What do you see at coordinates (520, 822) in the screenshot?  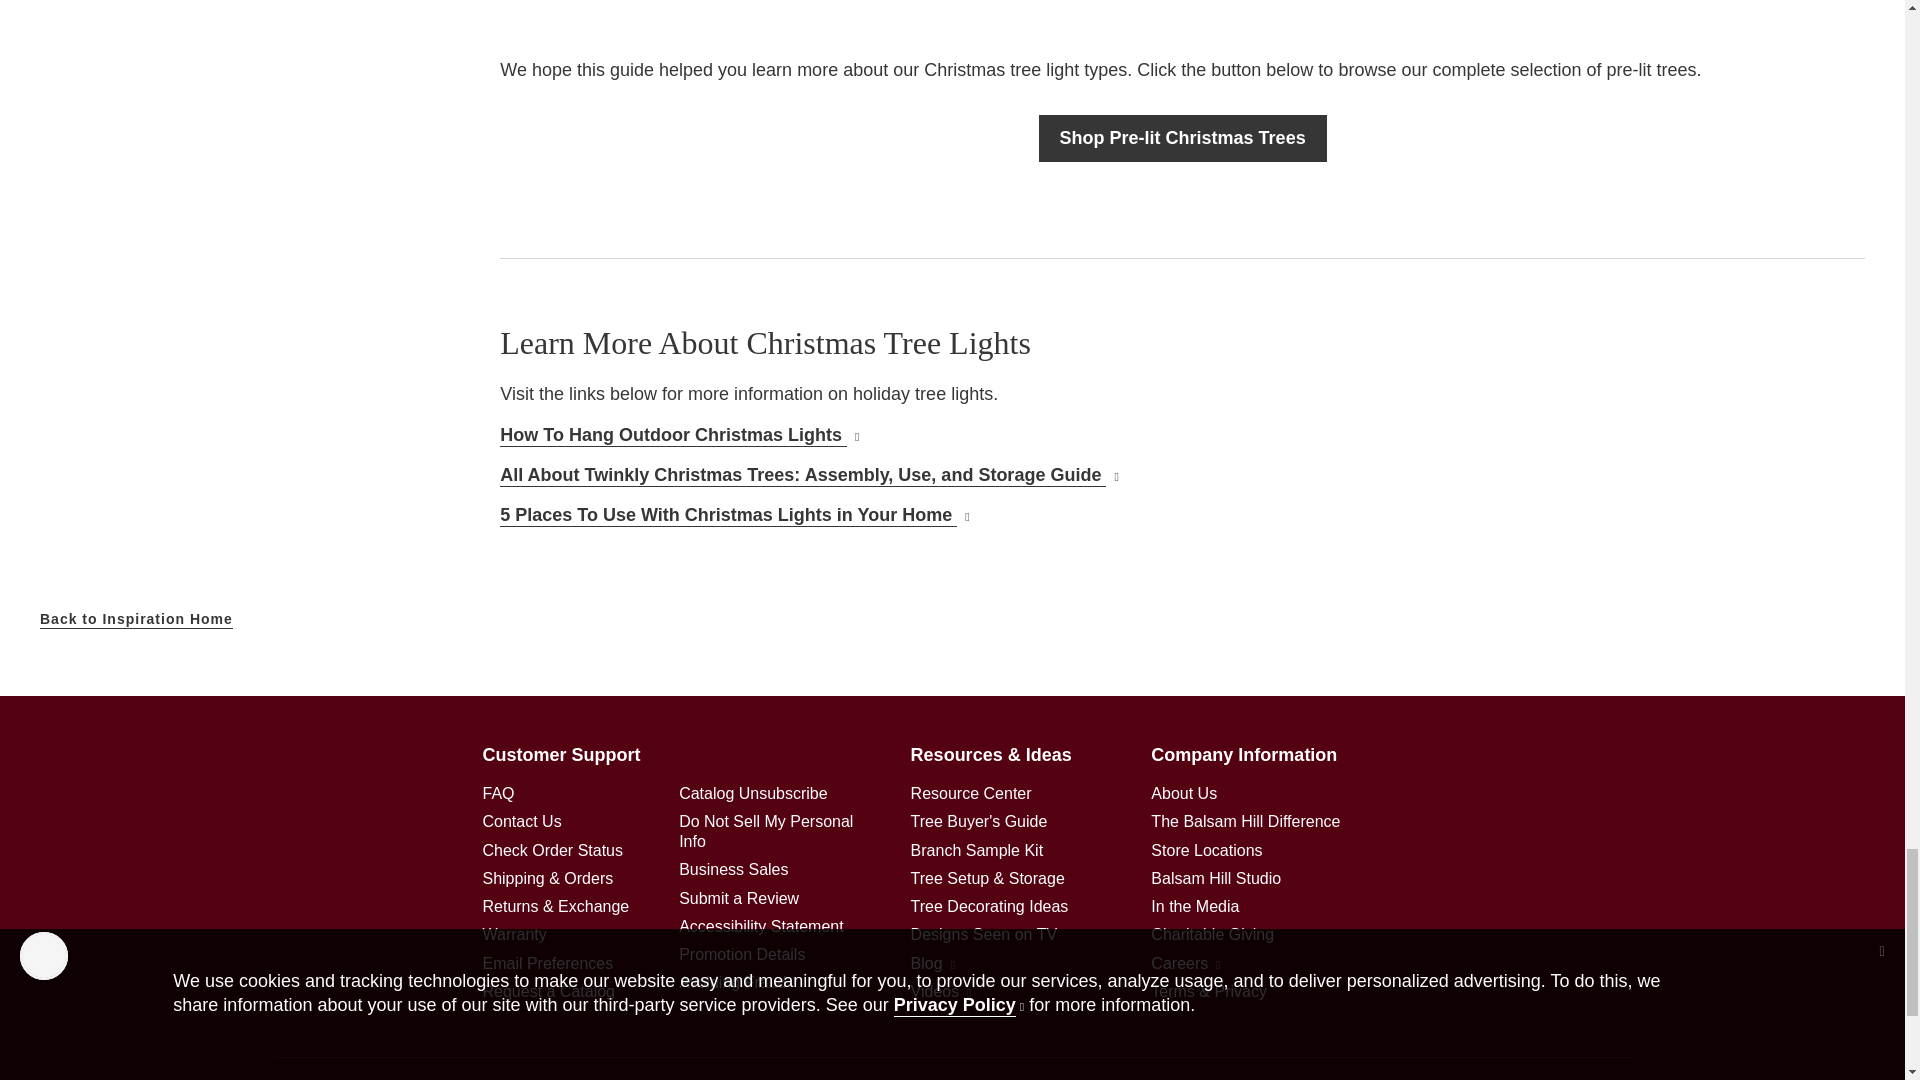 I see `Contact Us` at bounding box center [520, 822].